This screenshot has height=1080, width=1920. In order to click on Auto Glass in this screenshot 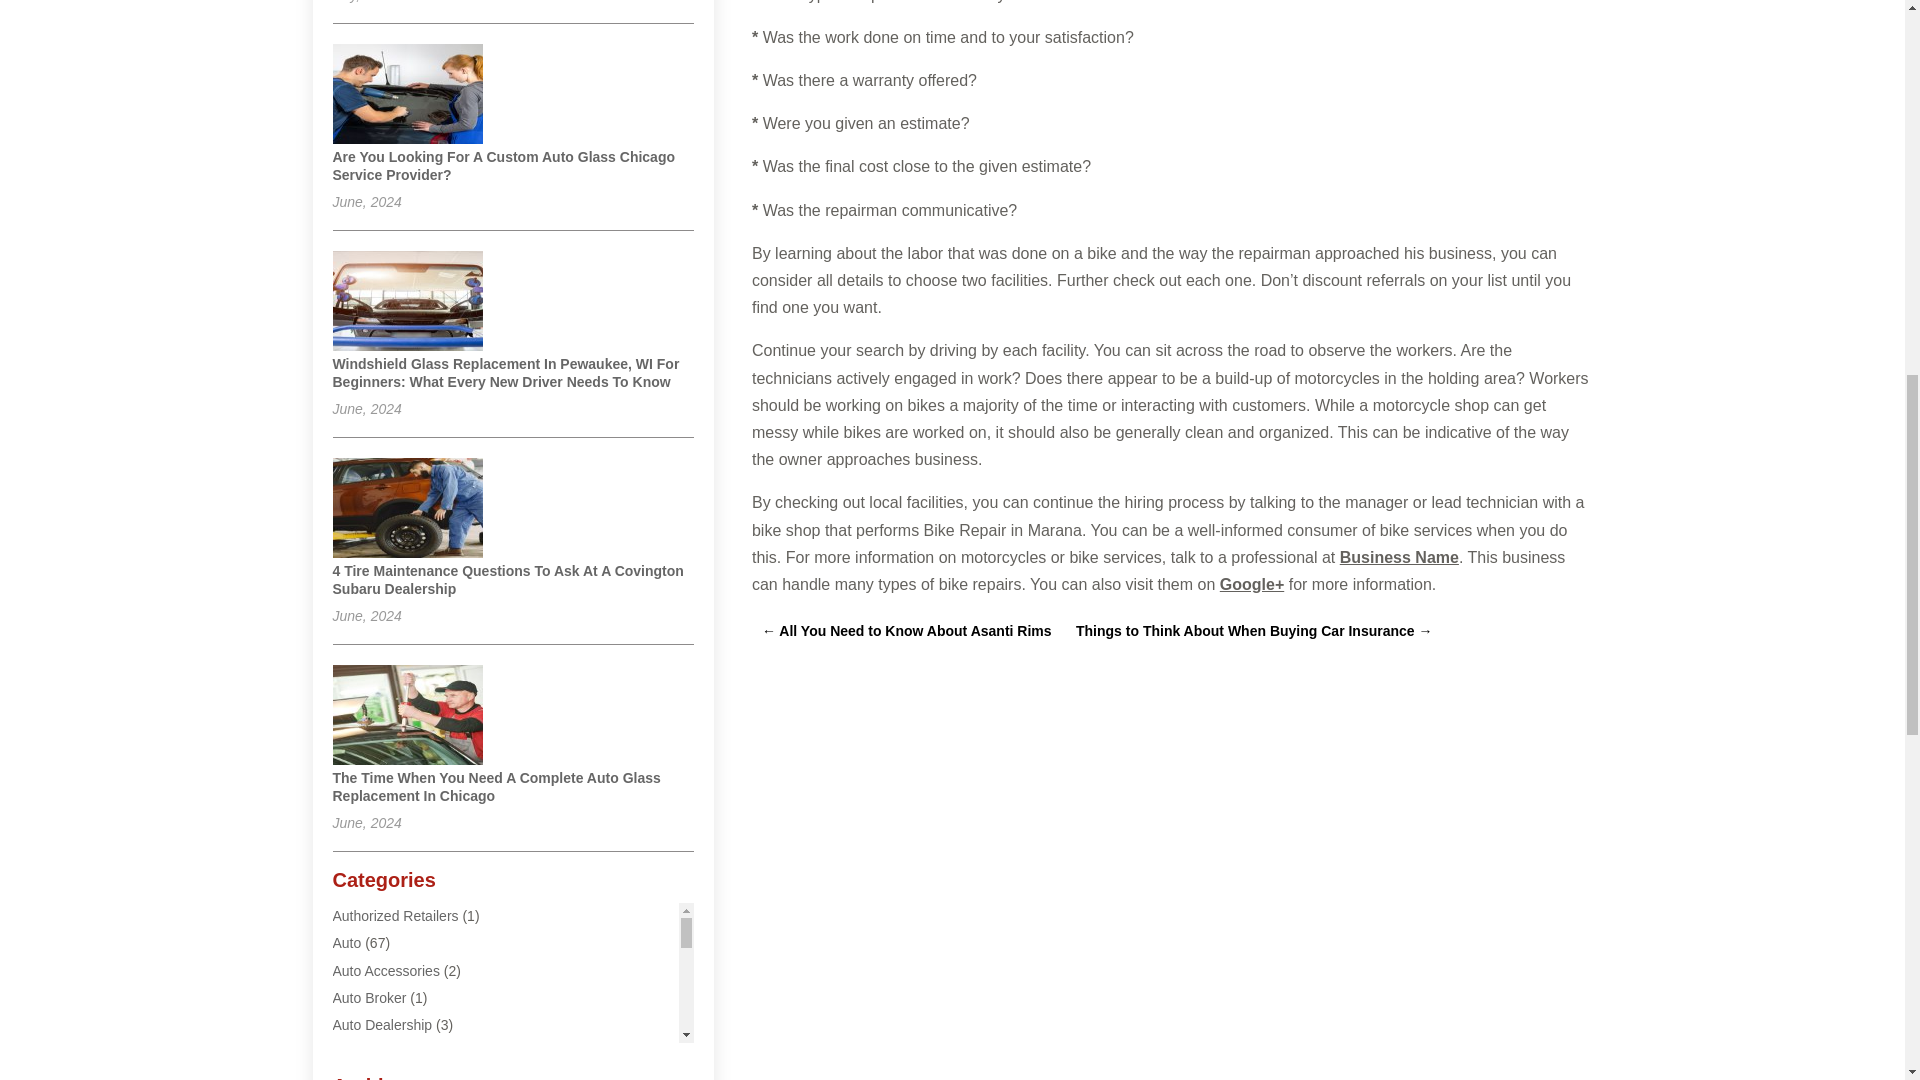, I will do `click(366, 1052)`.